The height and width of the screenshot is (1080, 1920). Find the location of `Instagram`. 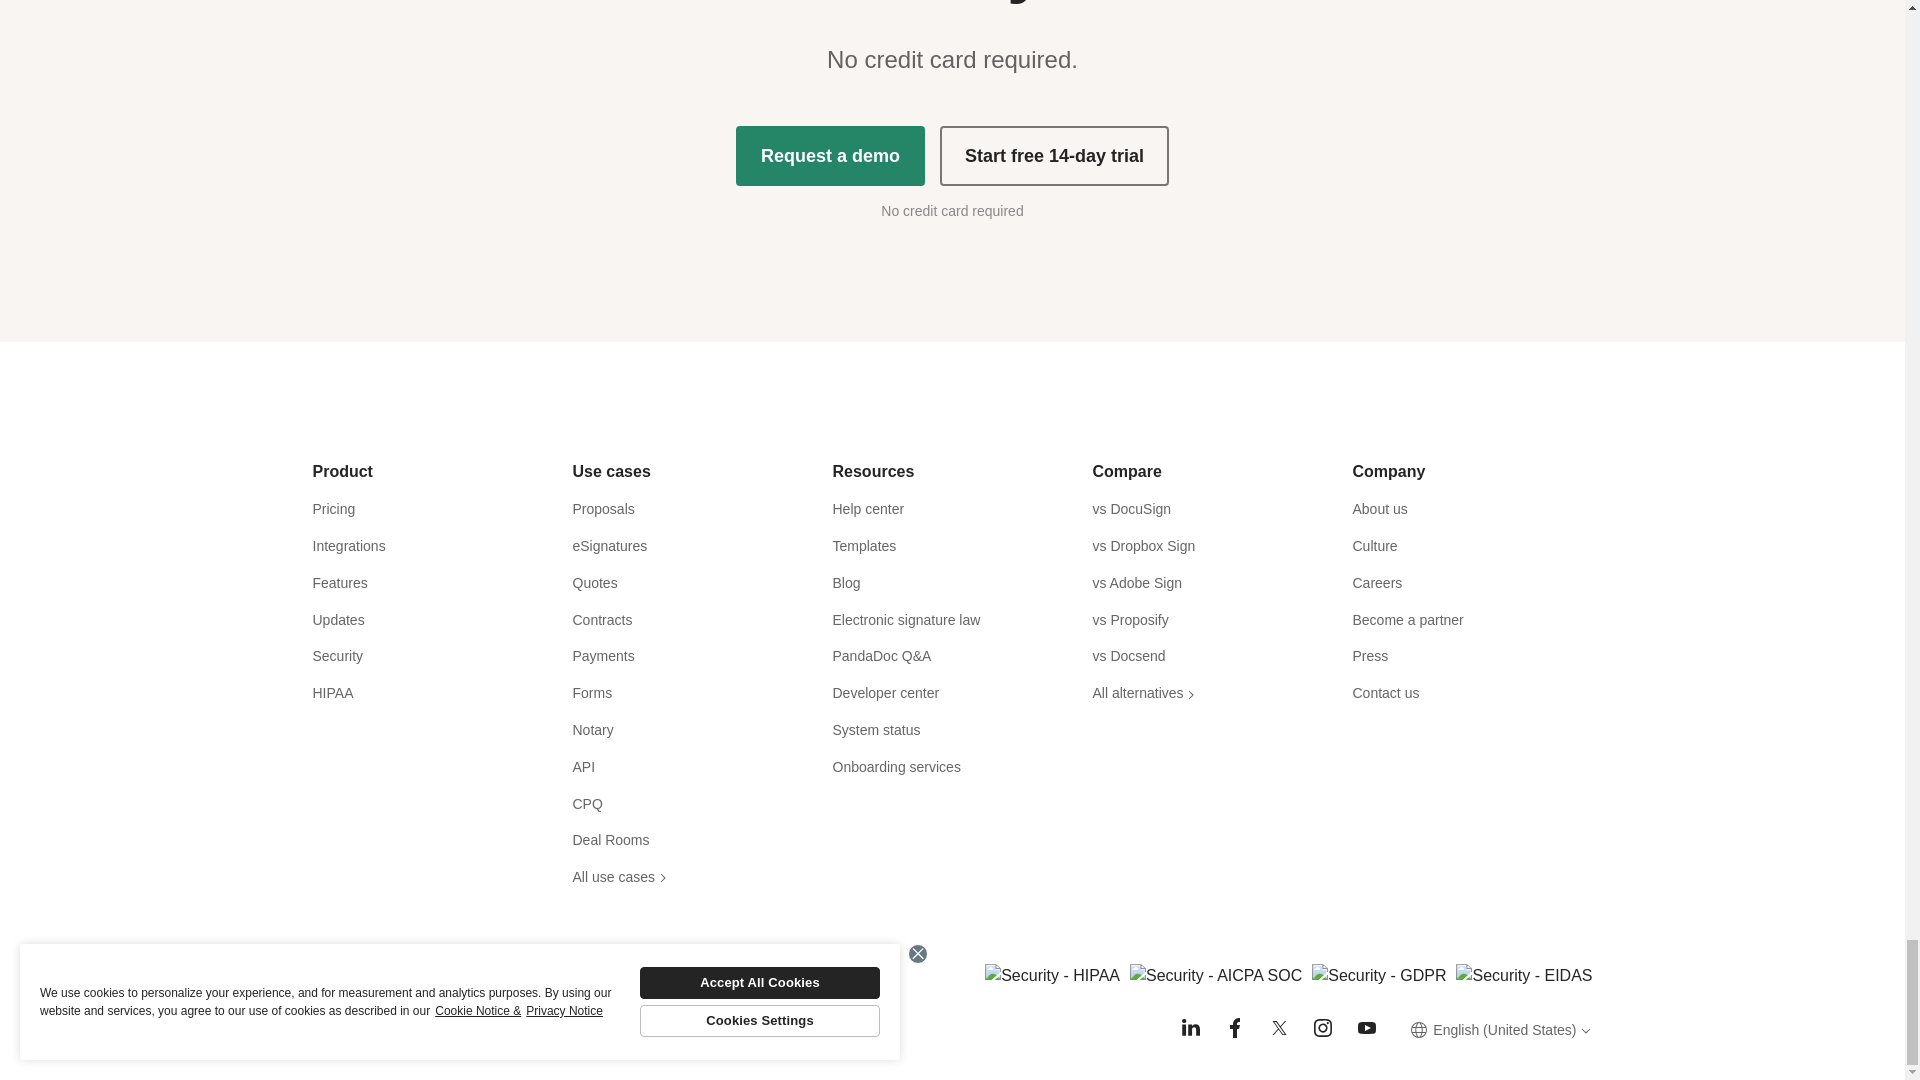

Instagram is located at coordinates (1322, 1028).